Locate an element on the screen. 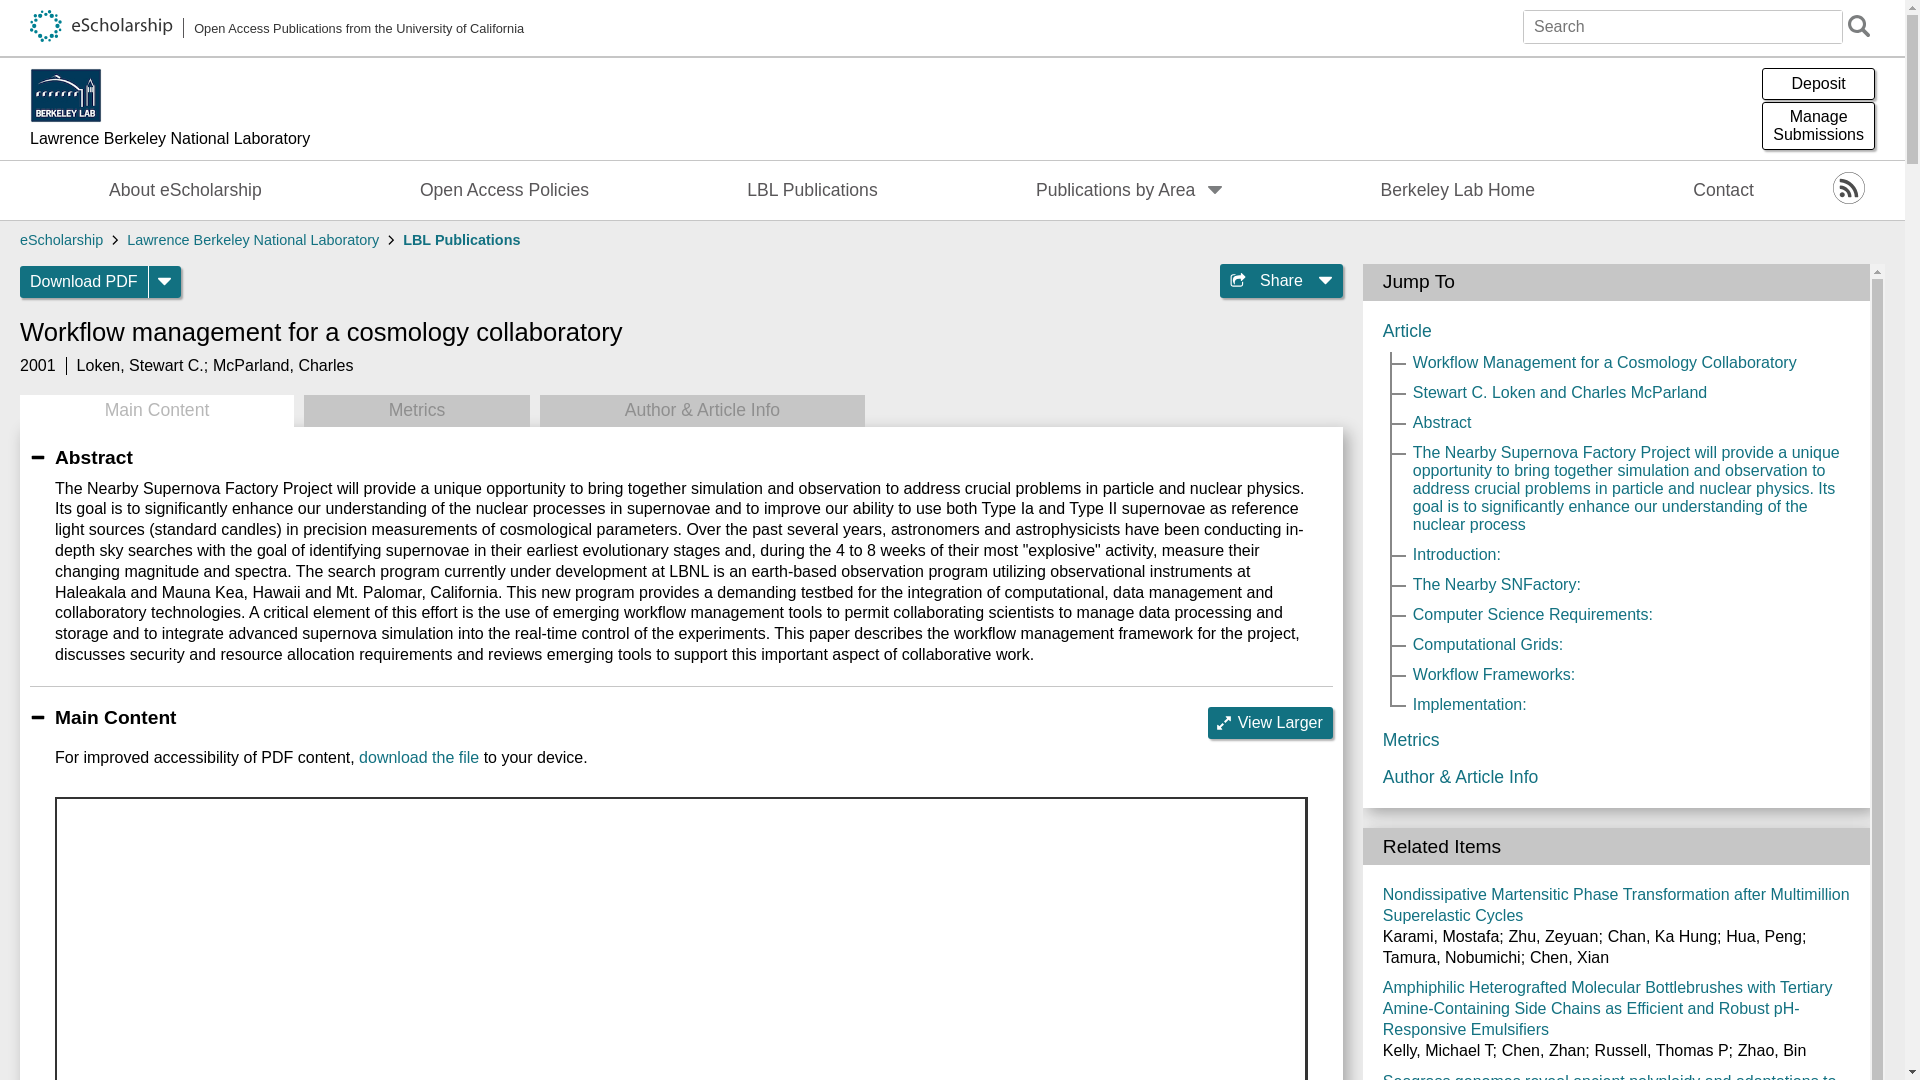  Open Access Policies is located at coordinates (504, 190).